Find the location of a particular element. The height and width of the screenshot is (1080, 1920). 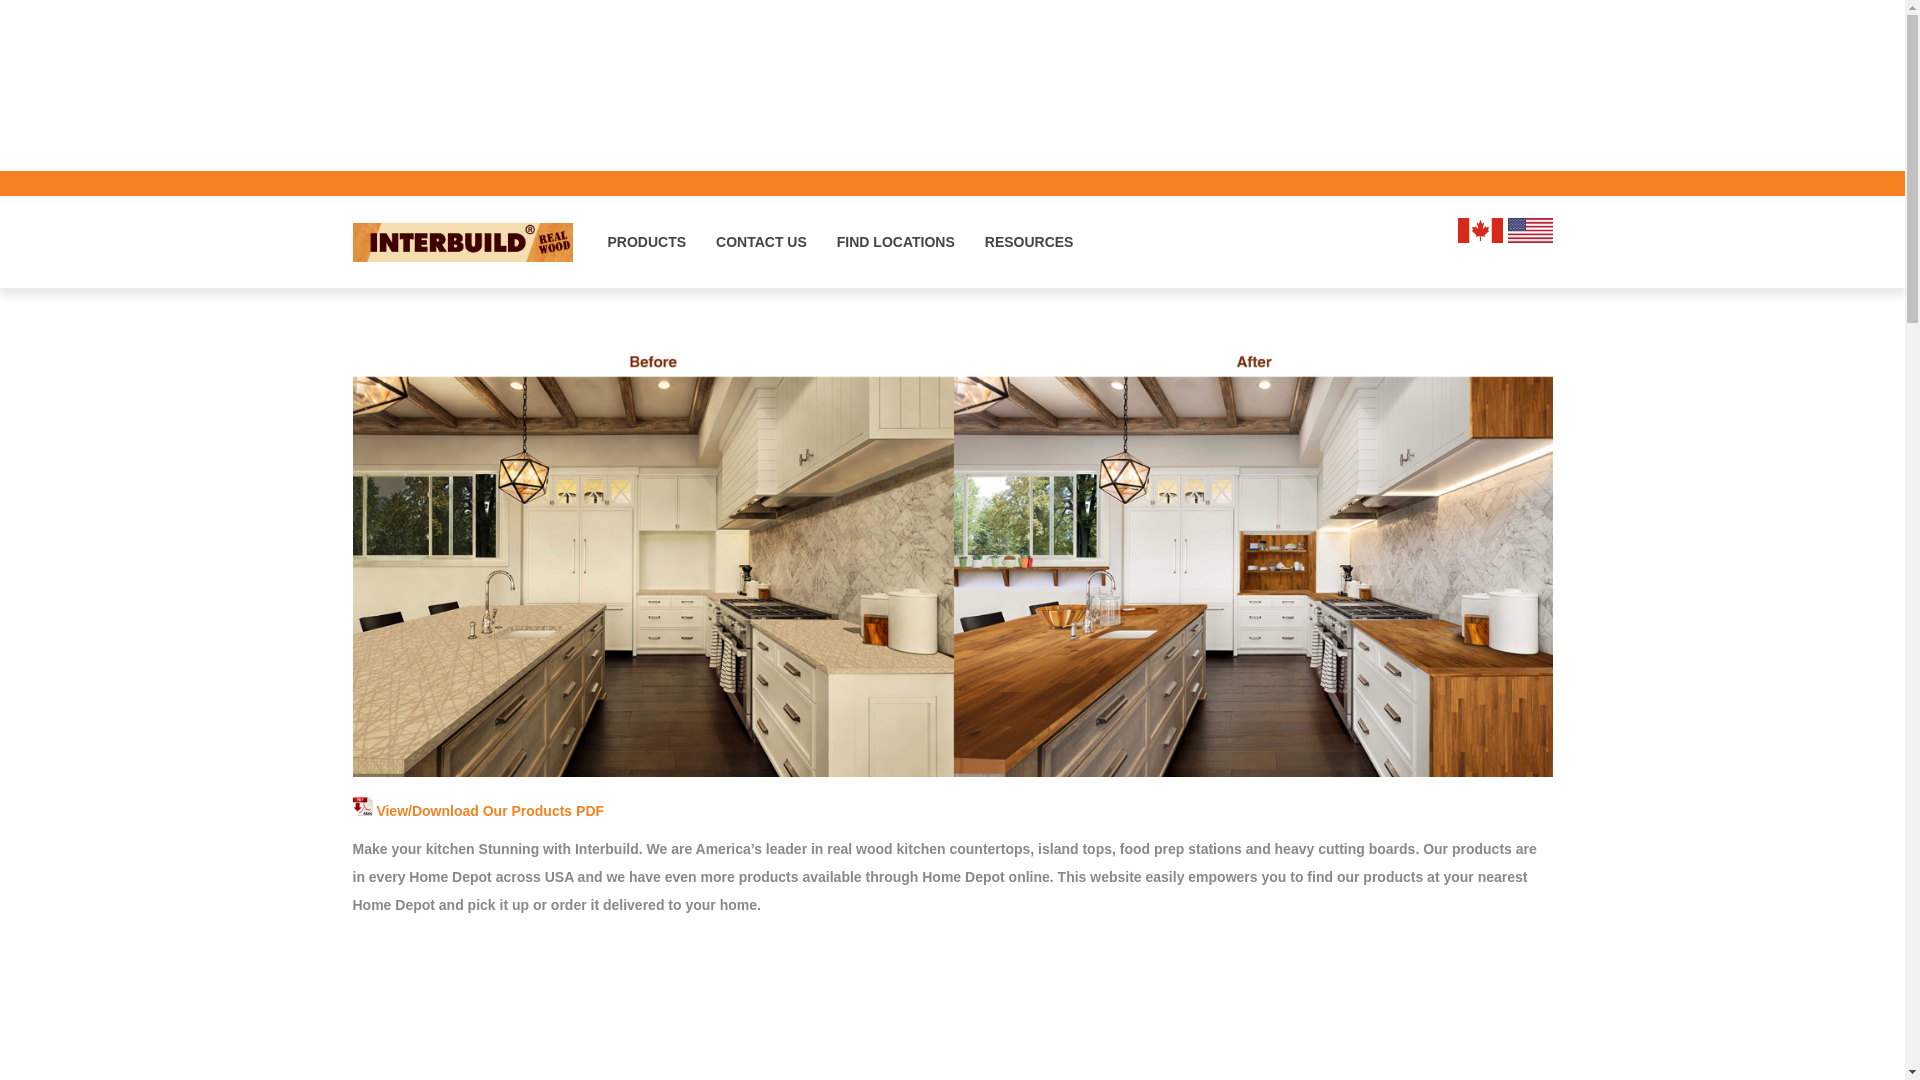

Resources is located at coordinates (1028, 241).